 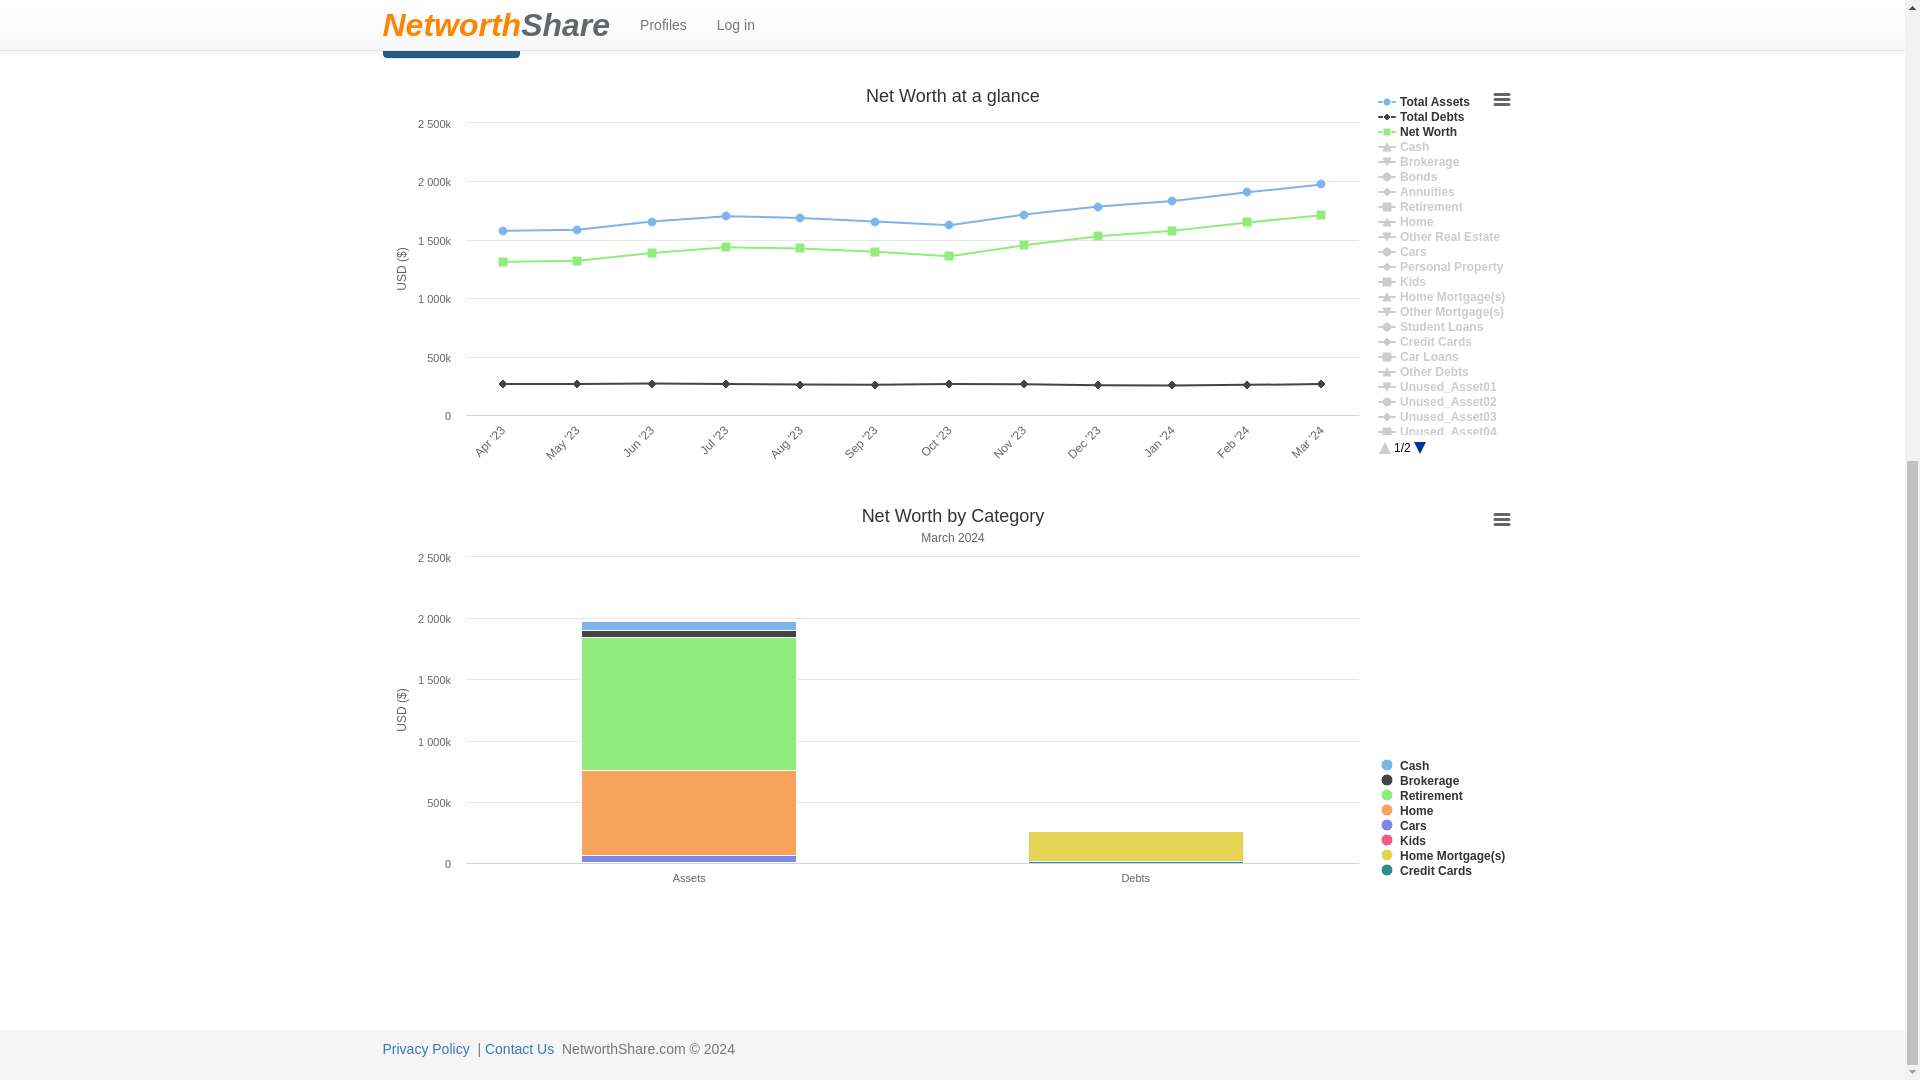 I want to click on Contact Us, so click(x=520, y=1049).